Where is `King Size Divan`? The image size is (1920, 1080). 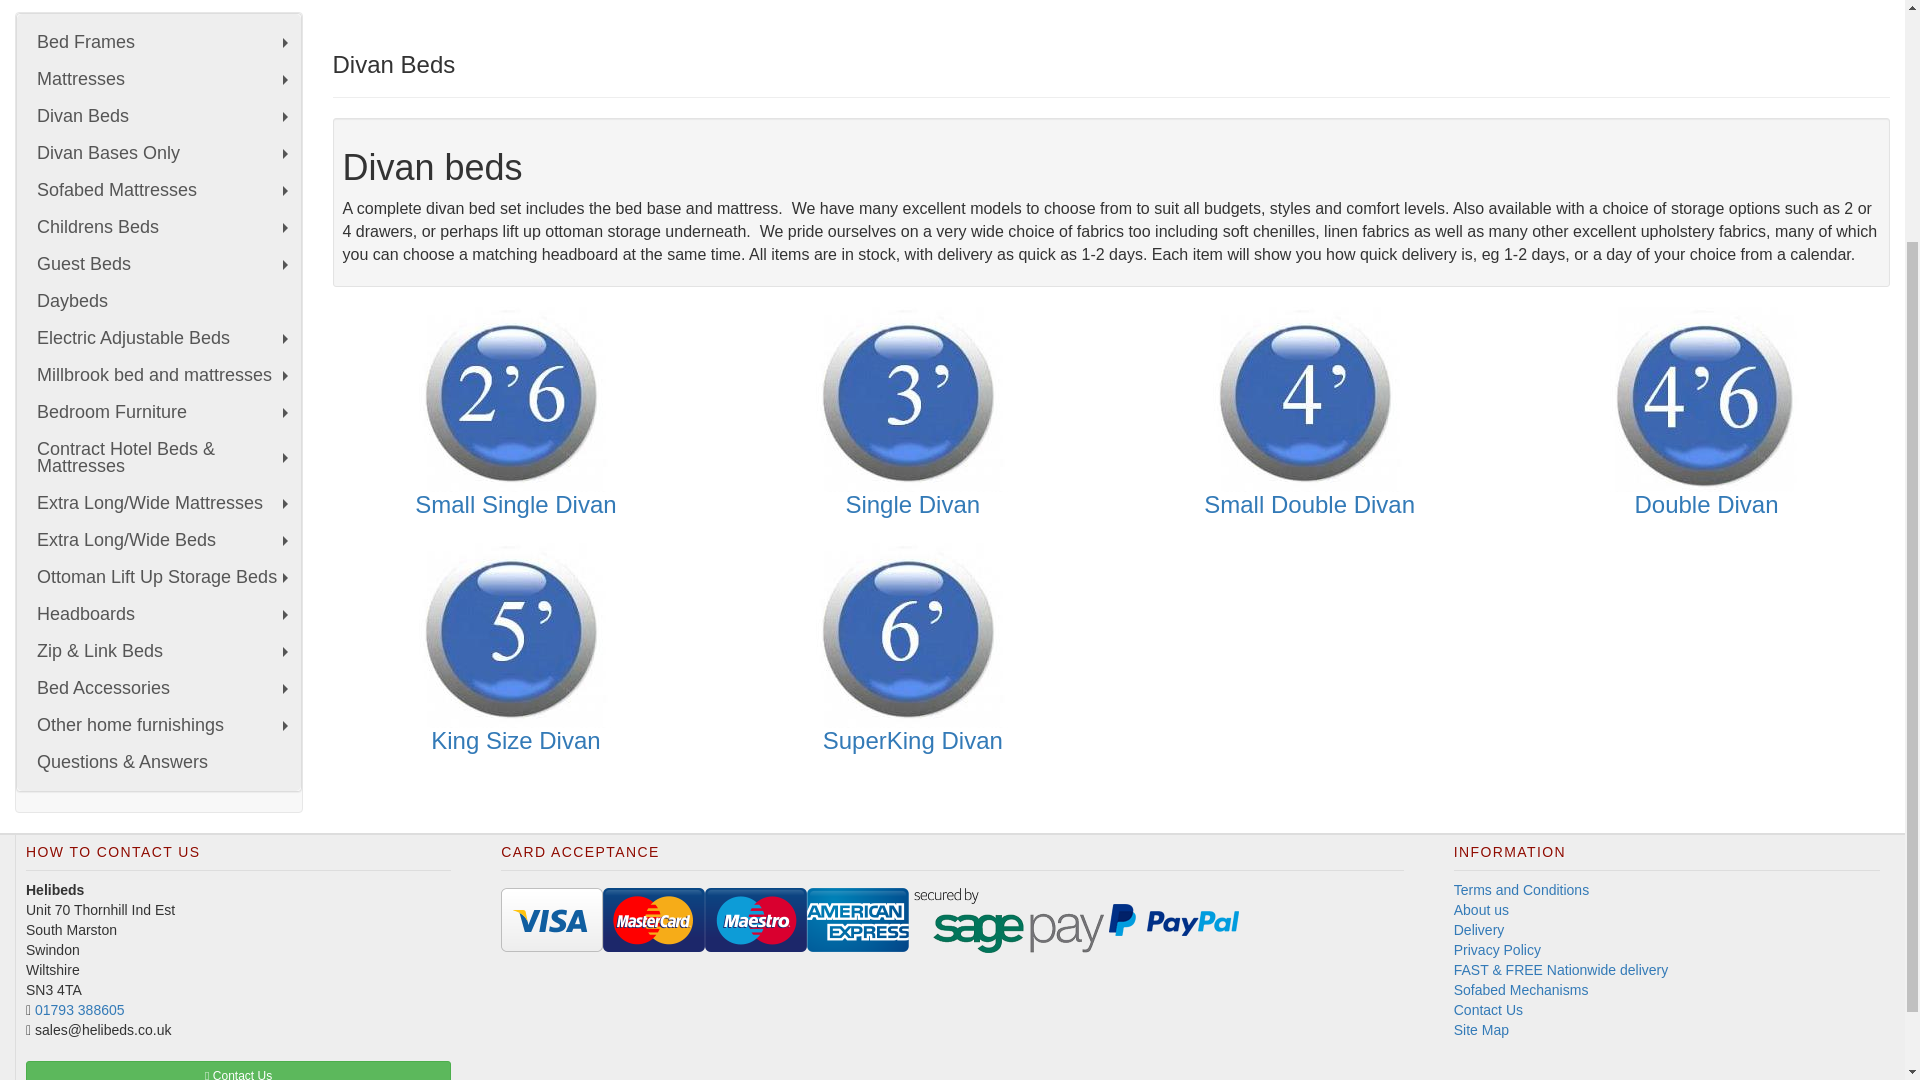 King Size Divan is located at coordinates (515, 635).